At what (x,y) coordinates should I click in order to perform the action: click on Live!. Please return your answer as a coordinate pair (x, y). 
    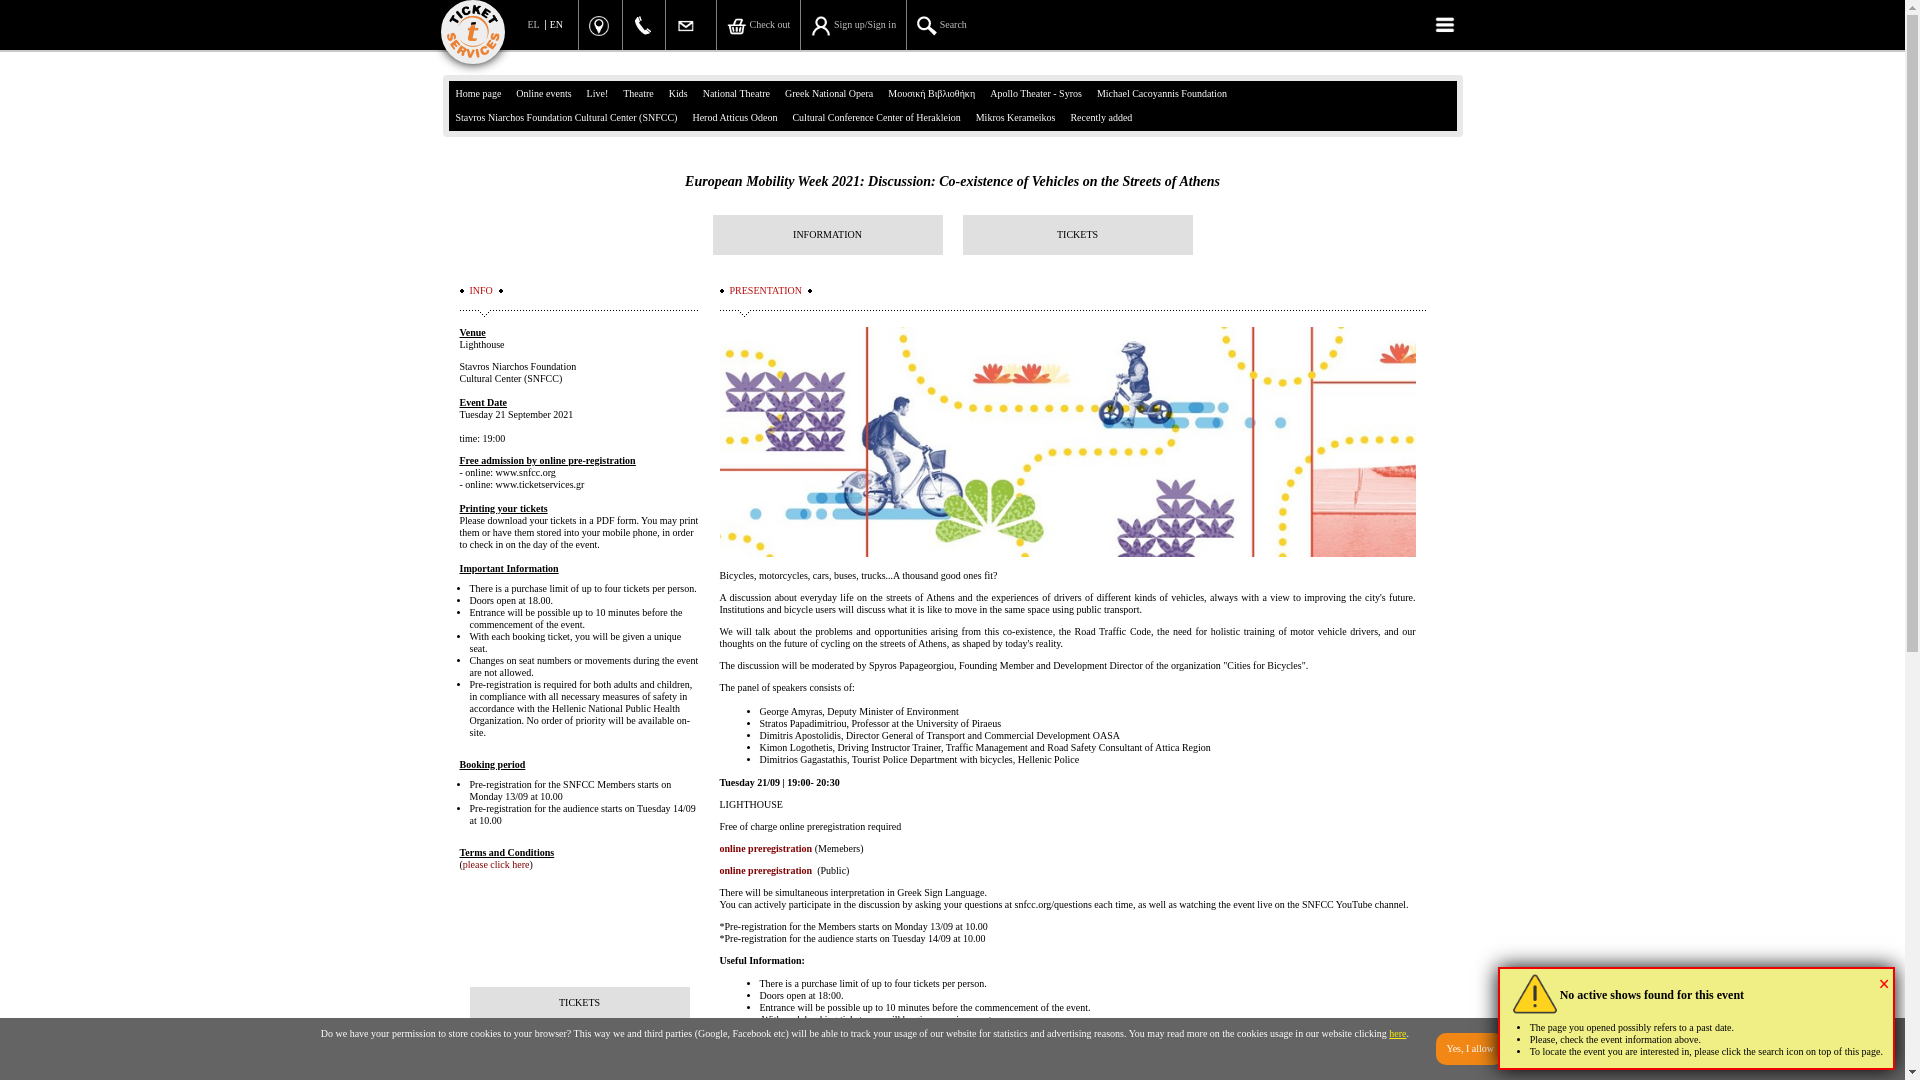
    Looking at the image, I should click on (600, 94).